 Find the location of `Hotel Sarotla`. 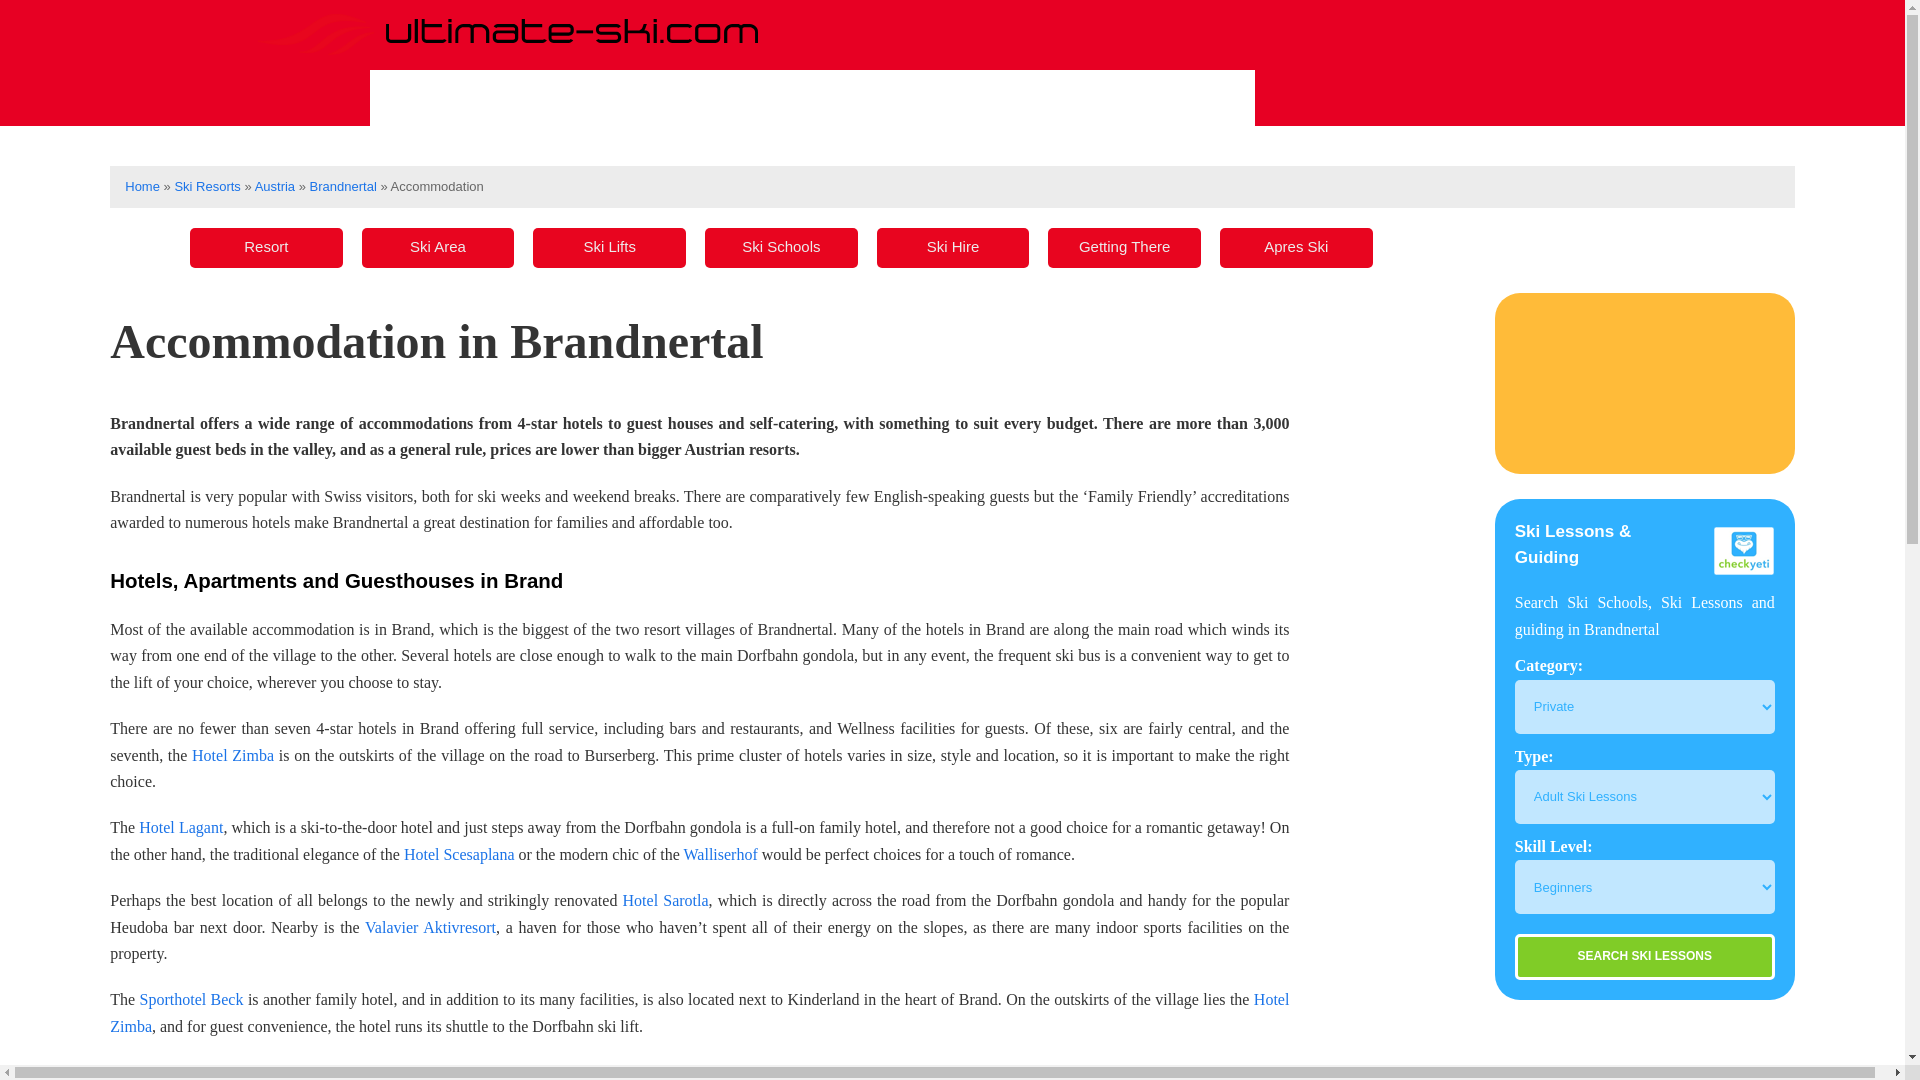

Hotel Sarotla is located at coordinates (665, 900).